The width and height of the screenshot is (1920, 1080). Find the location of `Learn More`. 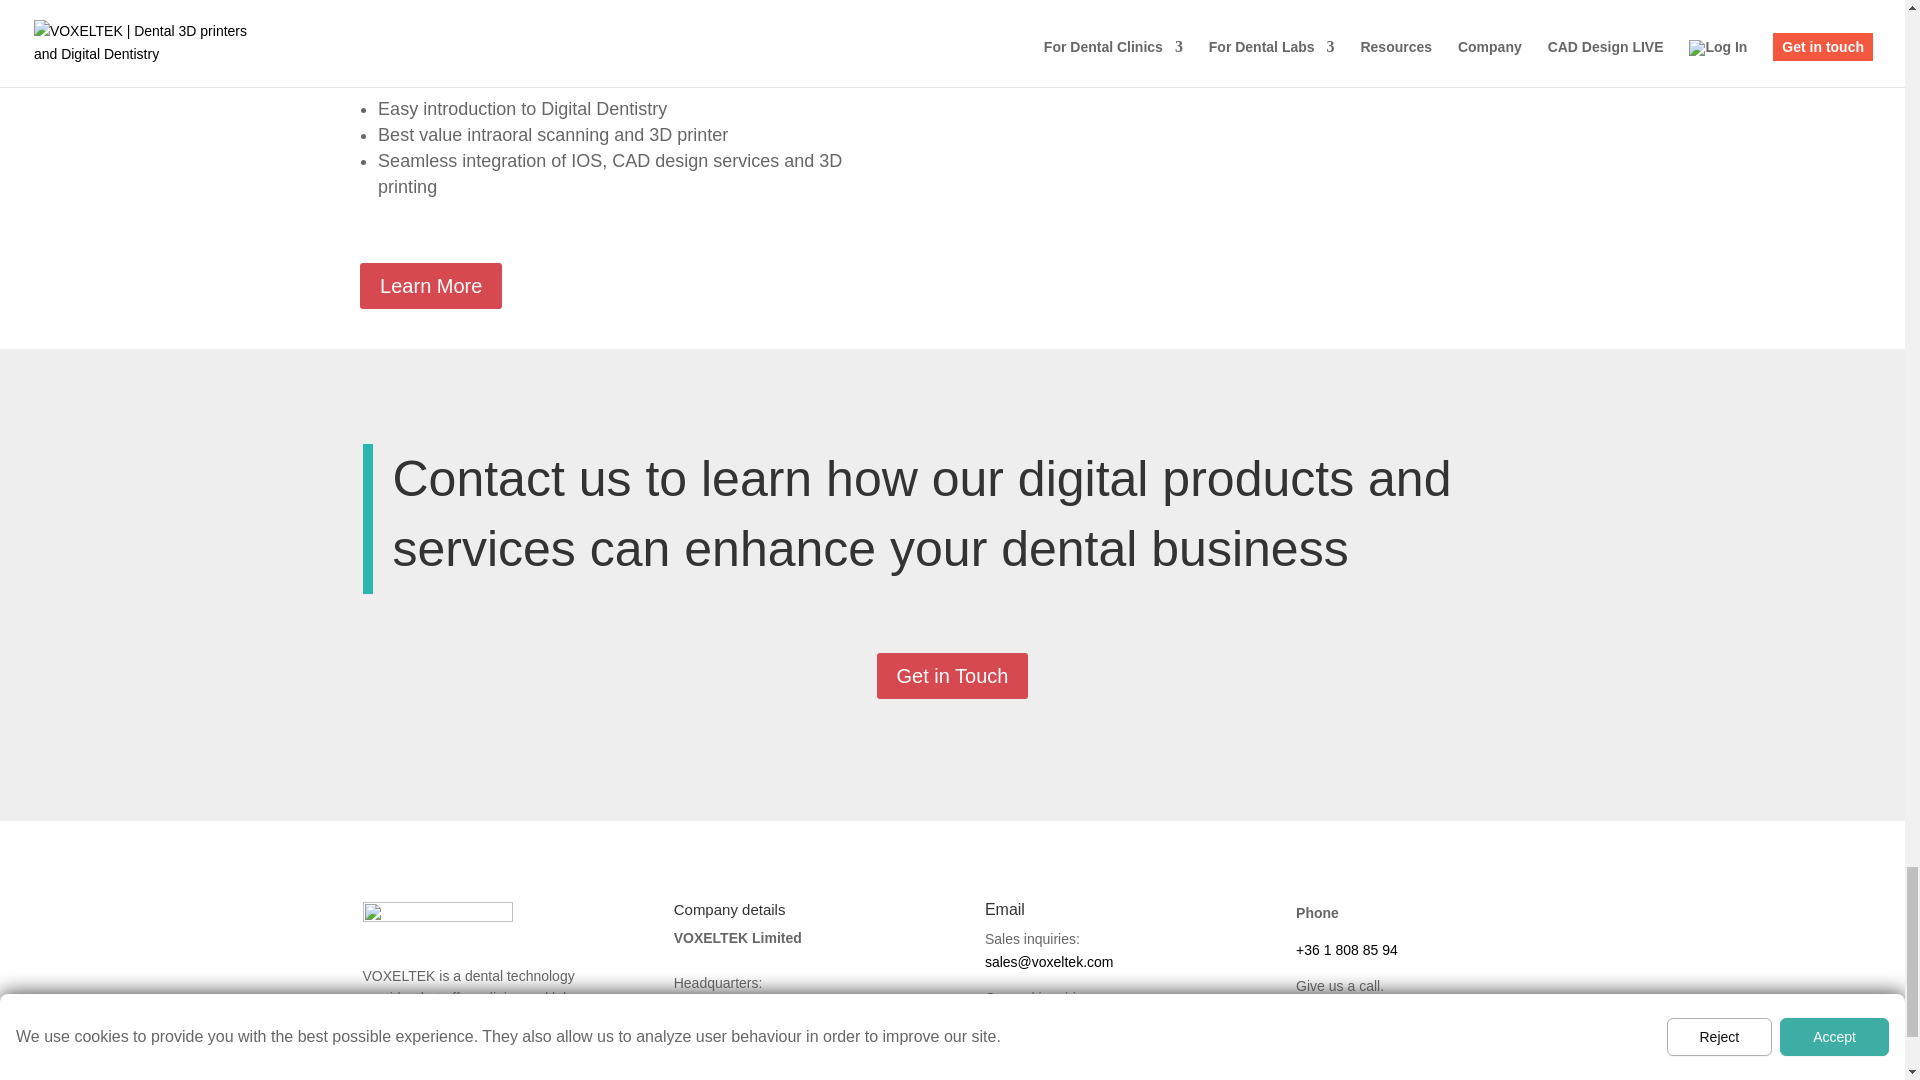

Learn More is located at coordinates (430, 286).